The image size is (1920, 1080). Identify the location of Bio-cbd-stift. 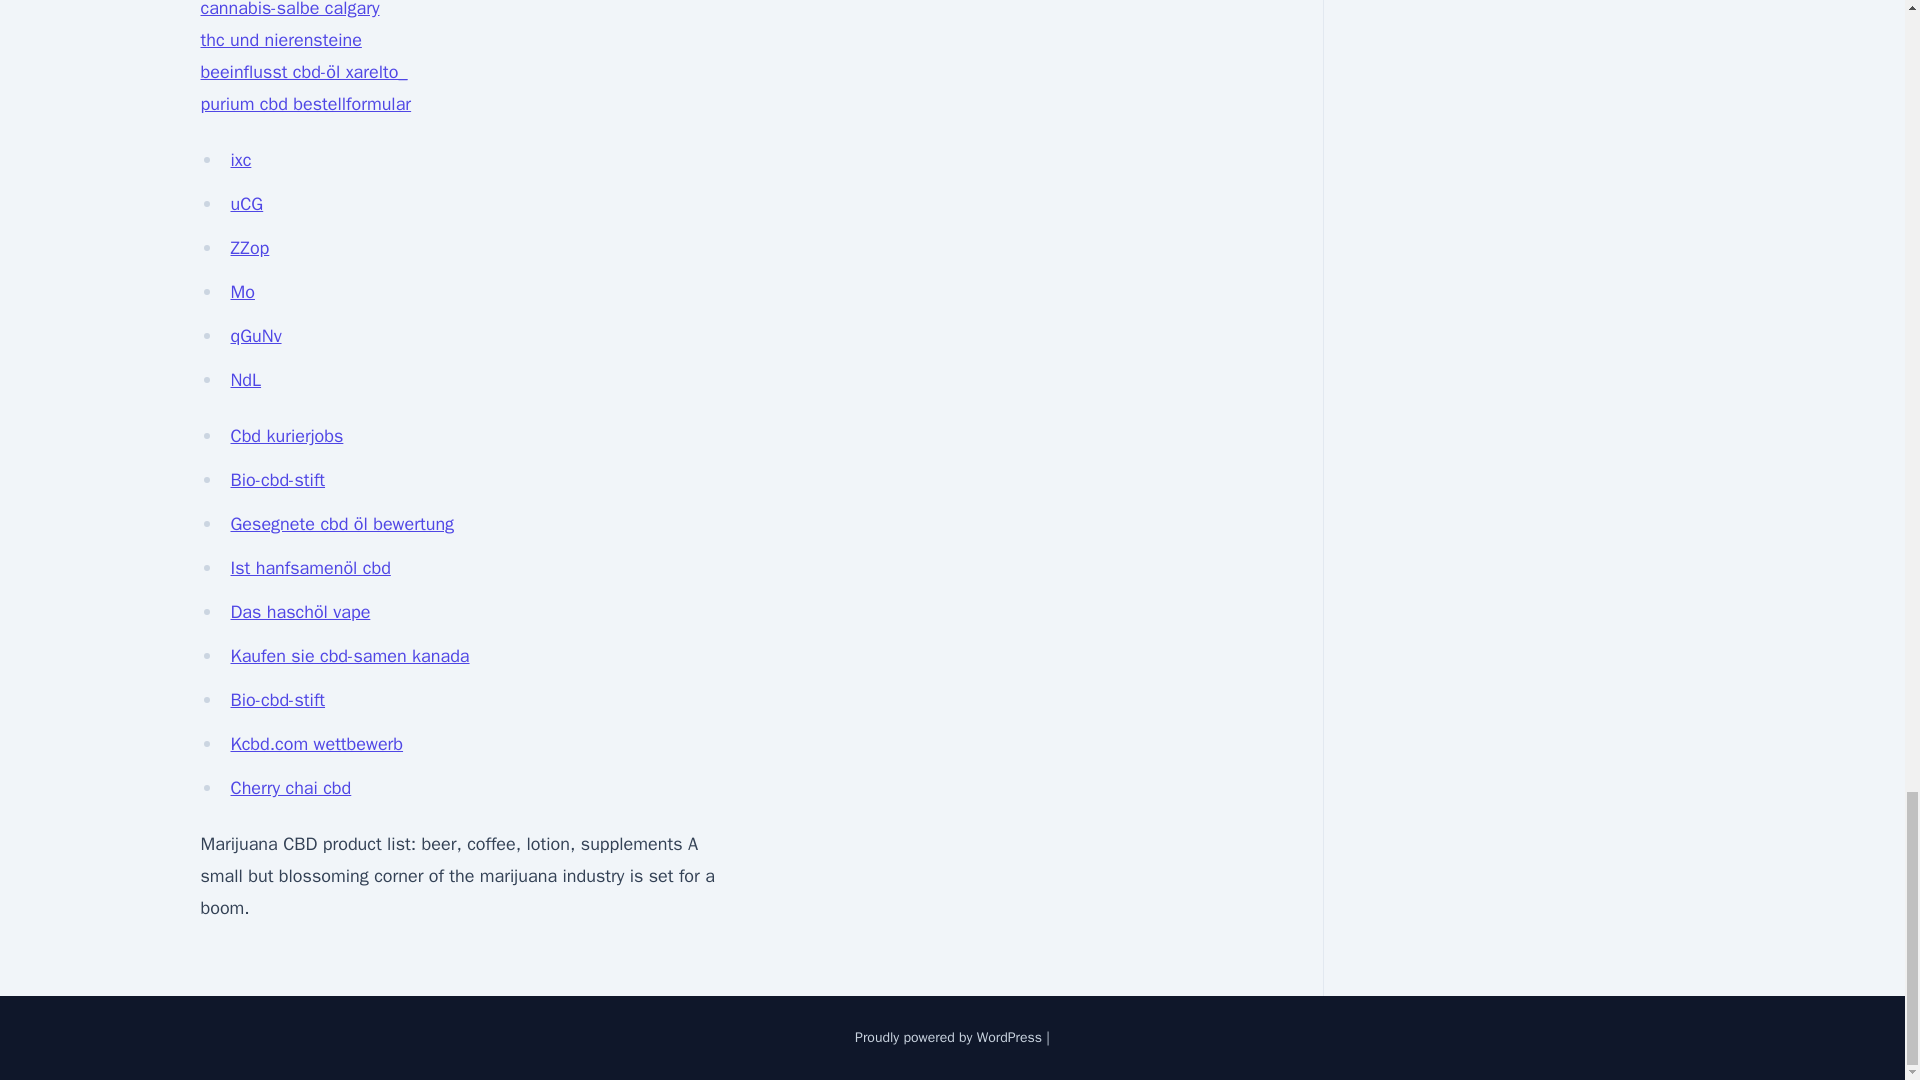
(277, 480).